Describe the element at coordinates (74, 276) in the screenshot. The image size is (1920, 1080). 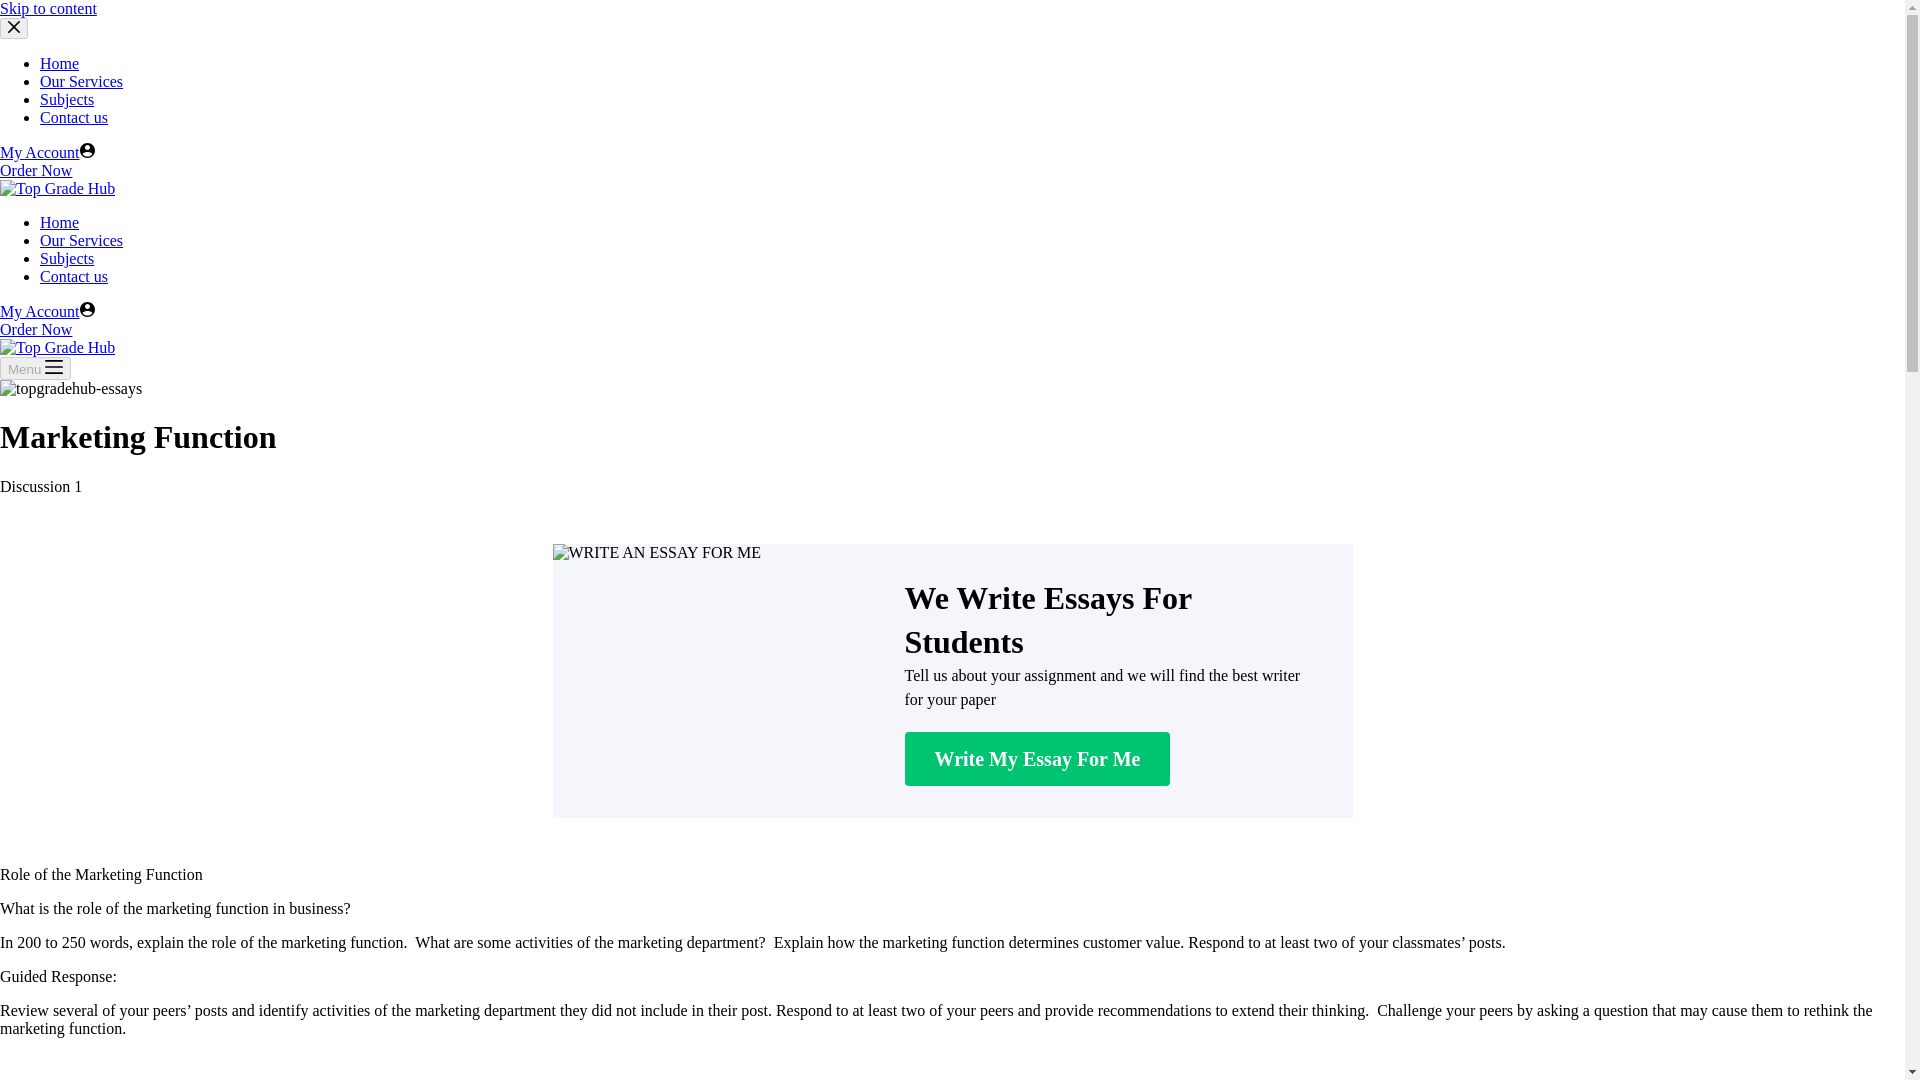
I see `Contact us` at that location.